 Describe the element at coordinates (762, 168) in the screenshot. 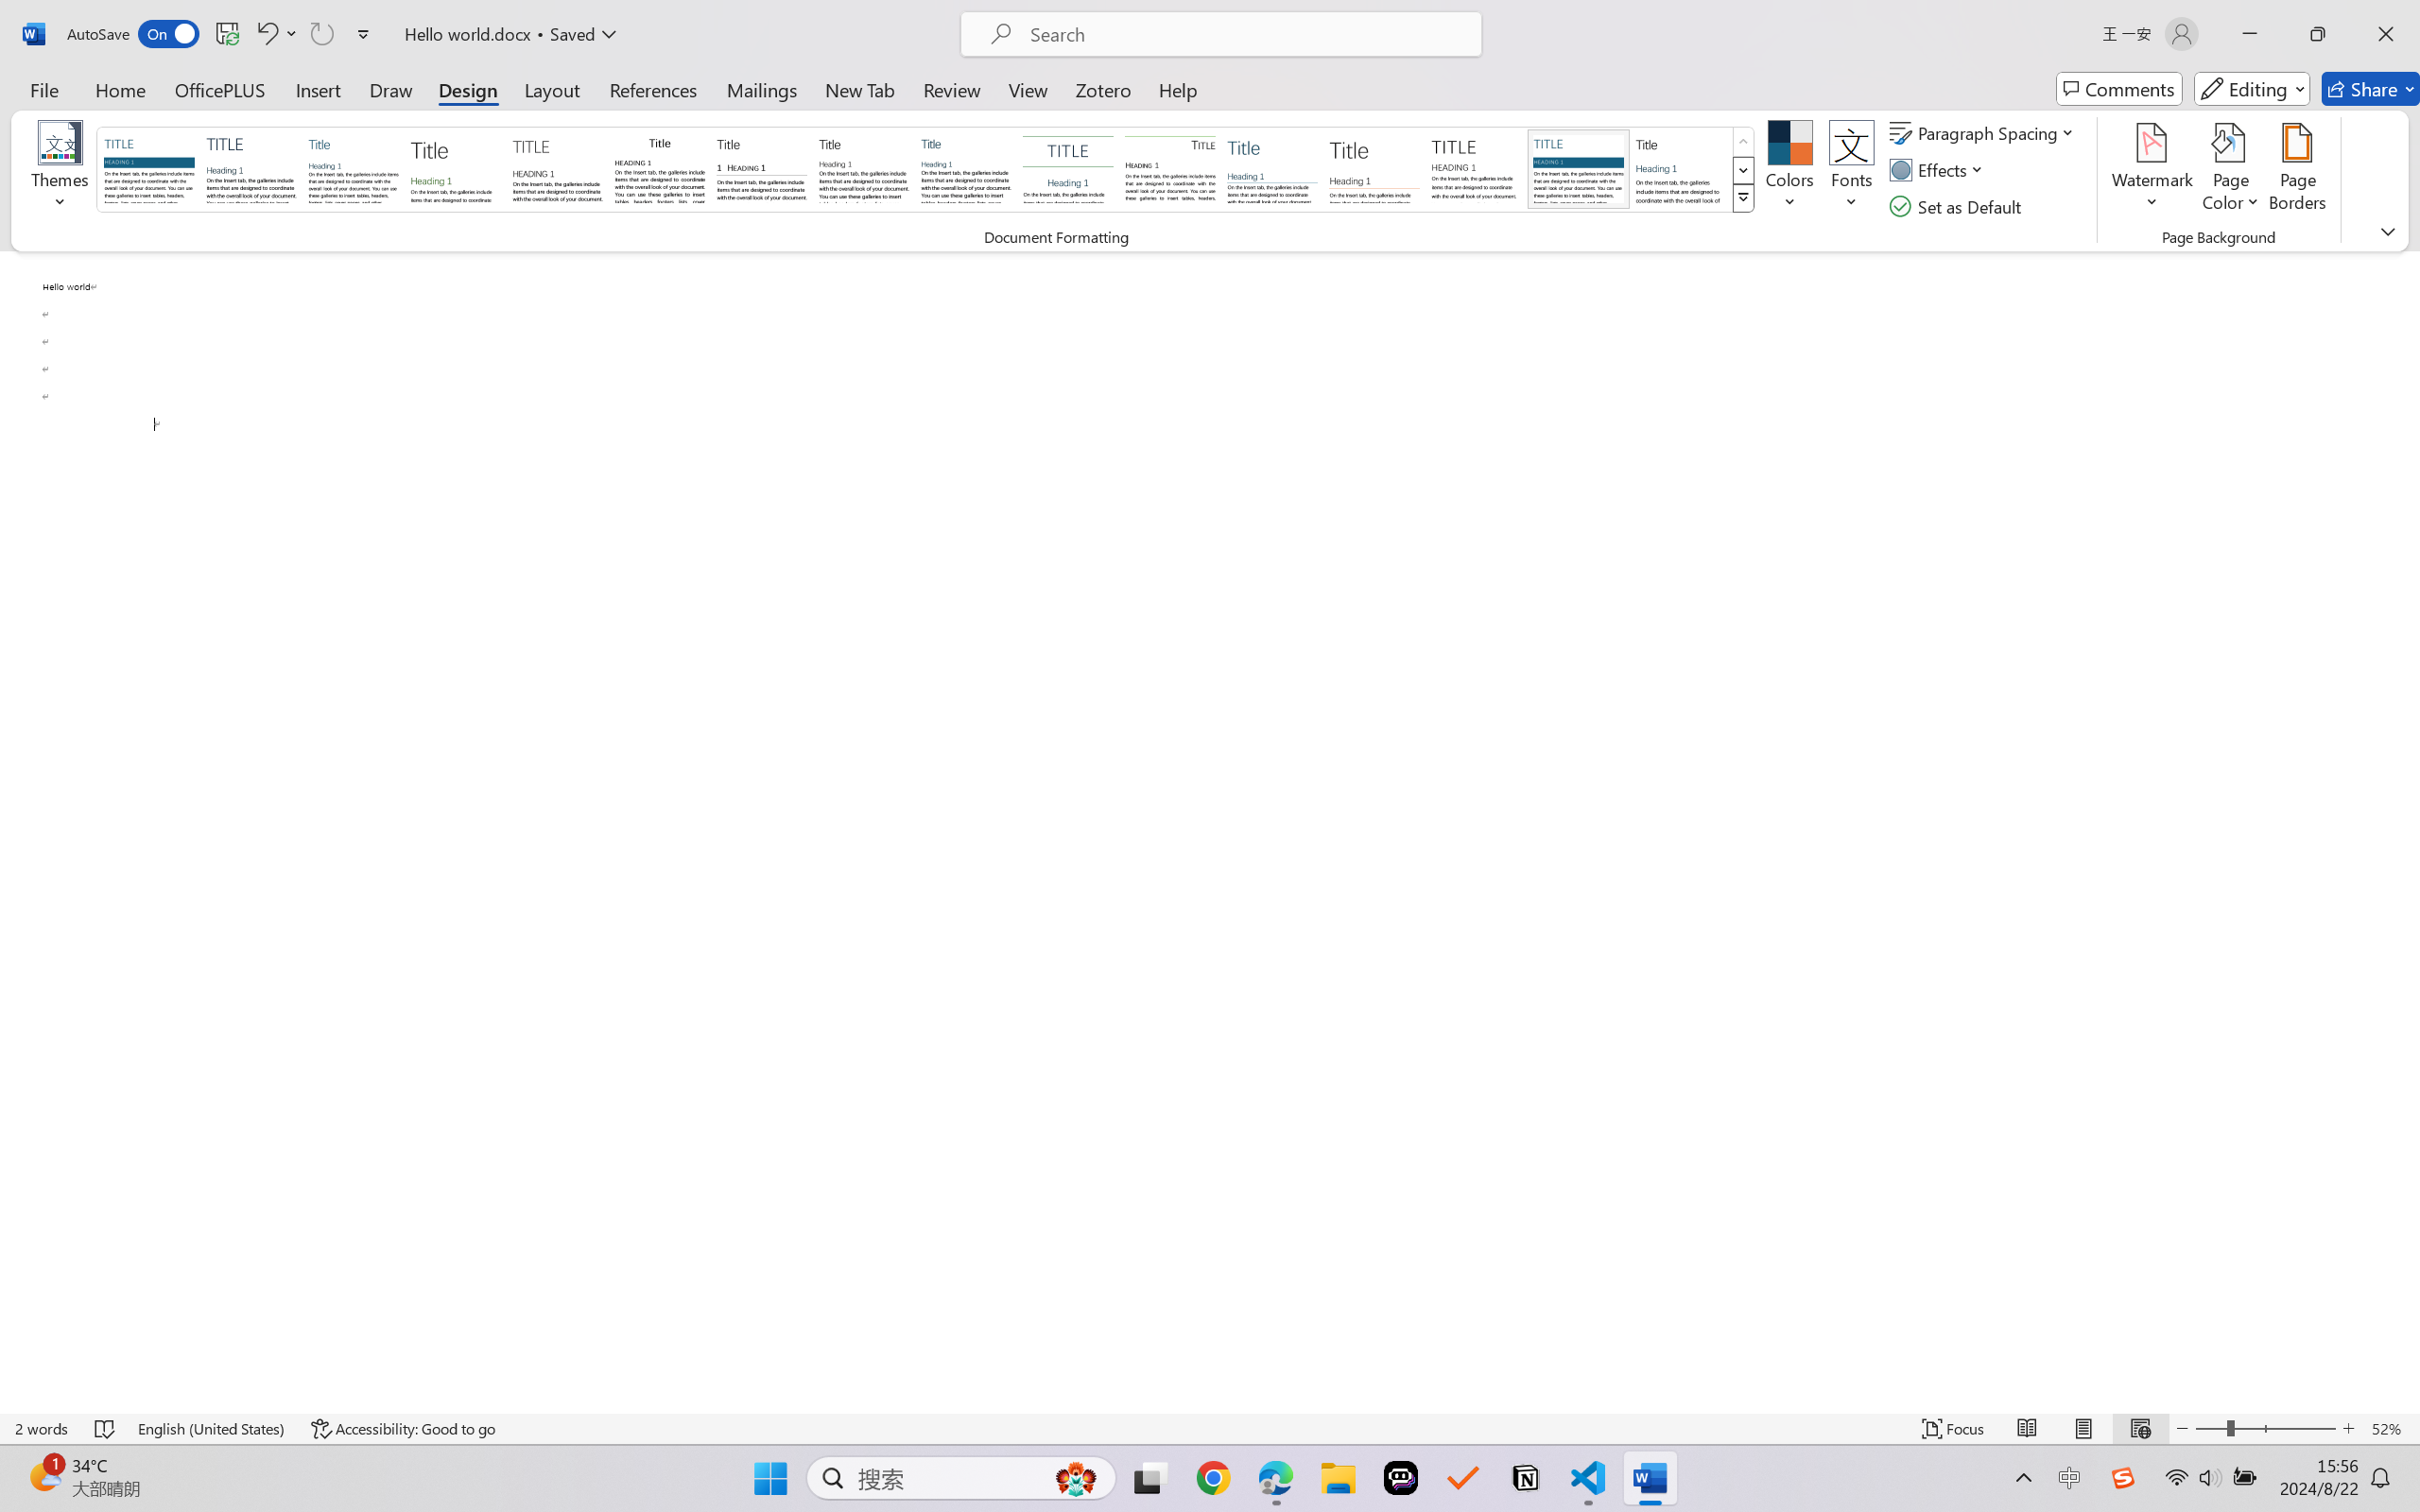

I see `Black & White (Numbered)` at that location.